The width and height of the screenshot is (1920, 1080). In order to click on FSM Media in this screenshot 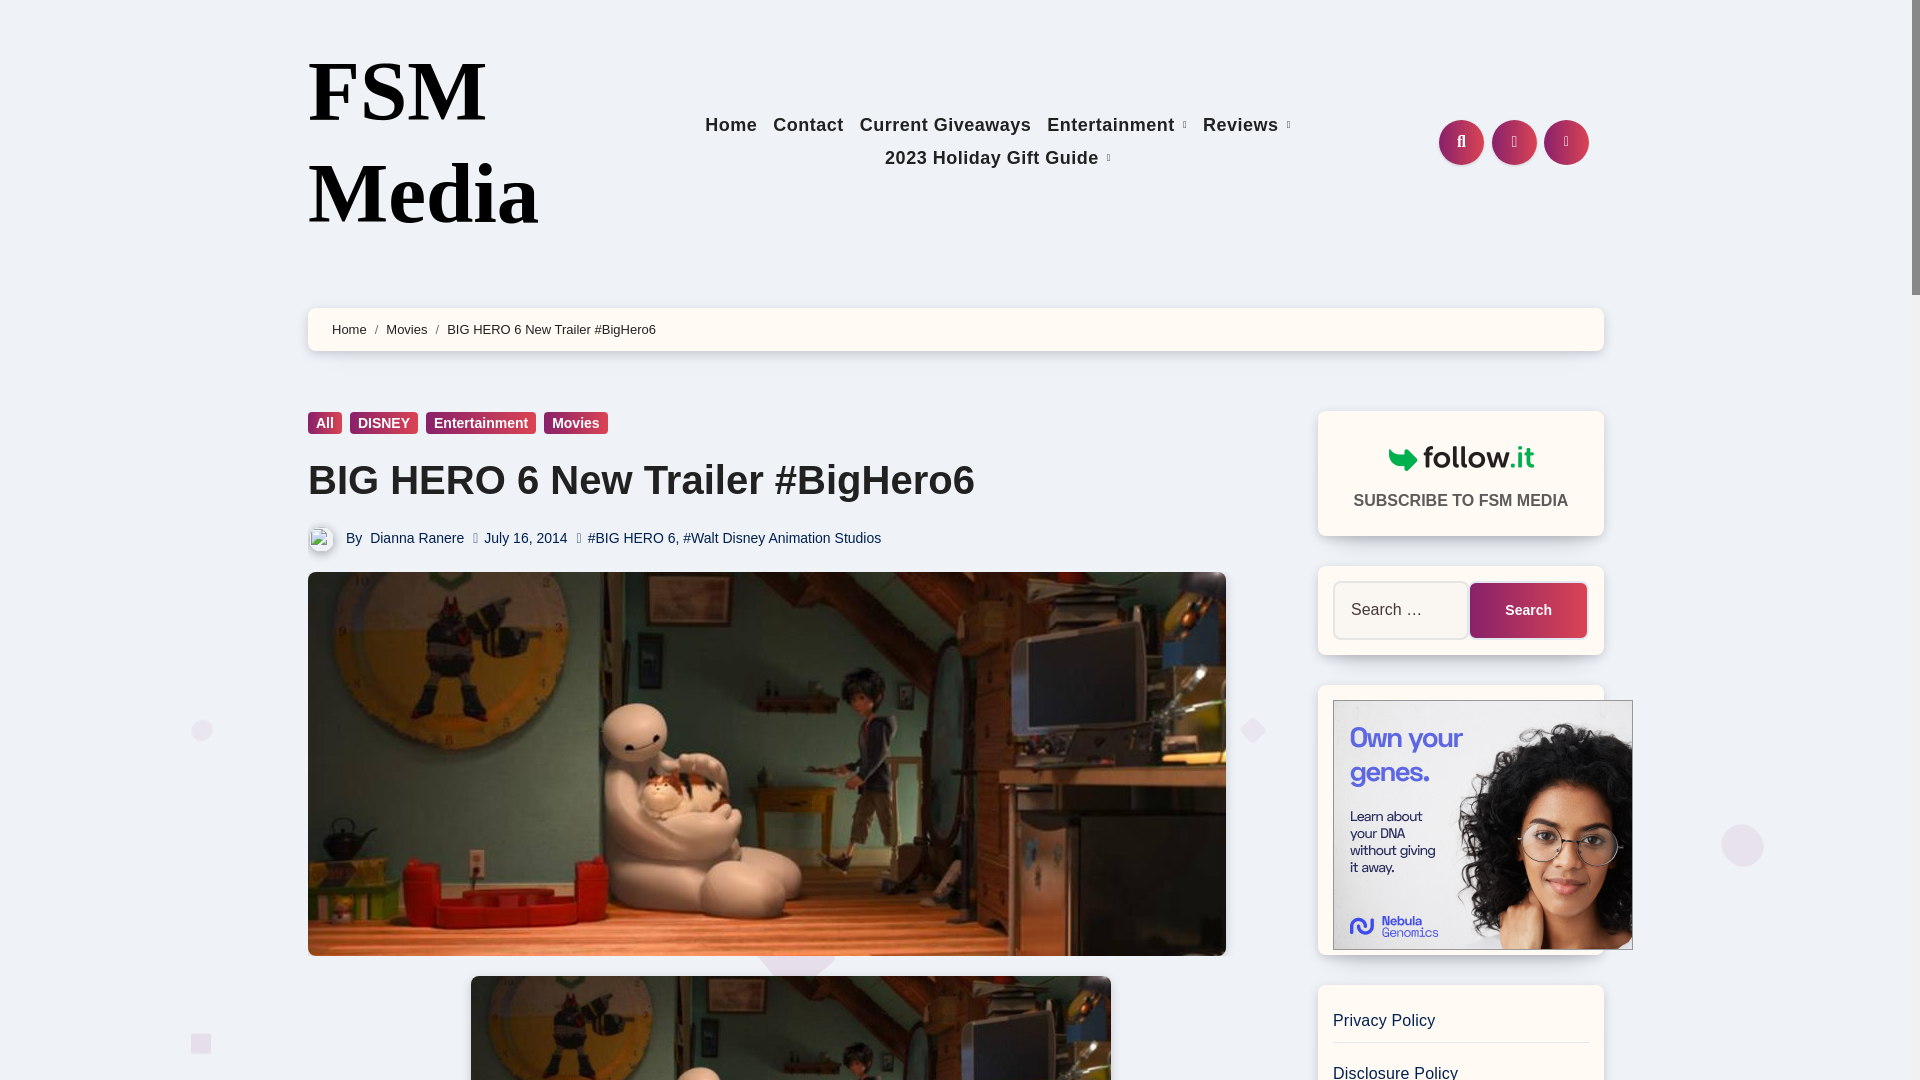, I will do `click(423, 142)`.